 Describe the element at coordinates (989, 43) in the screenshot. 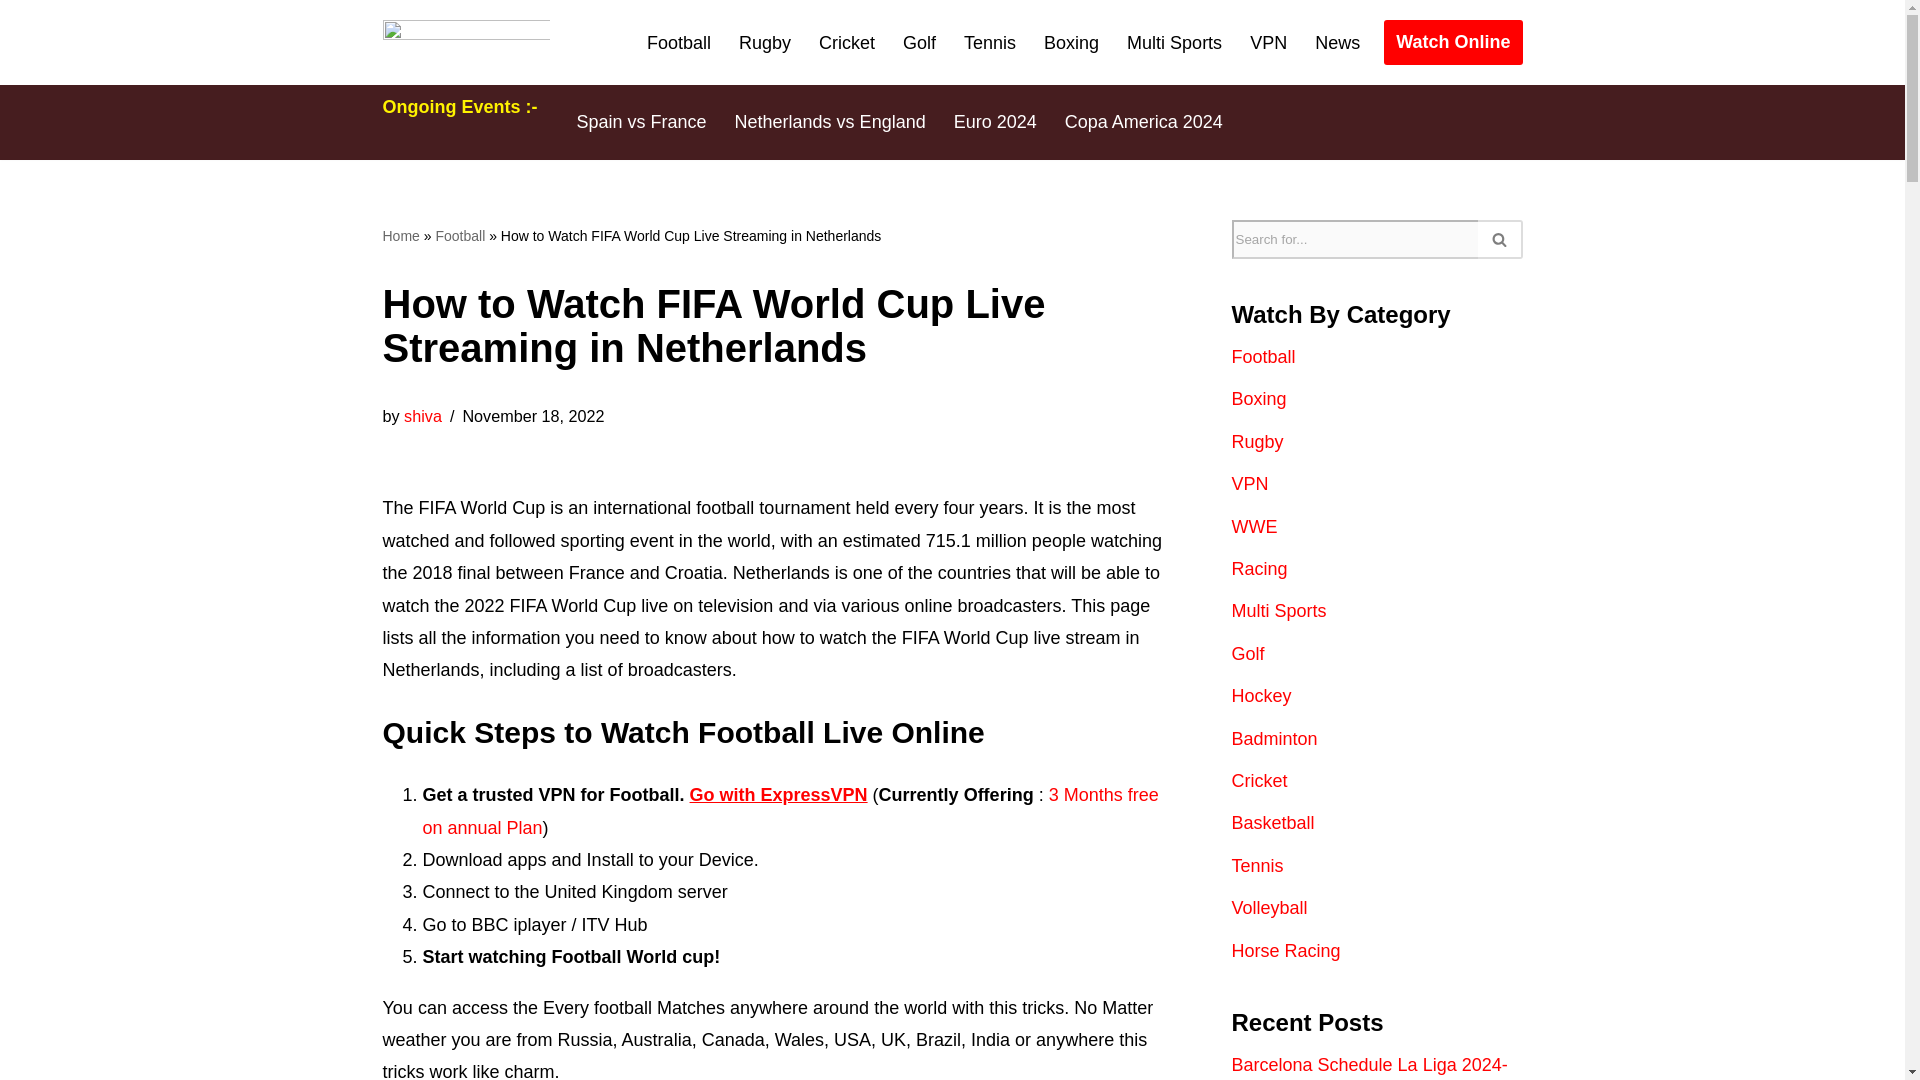

I see `Tennis` at that location.